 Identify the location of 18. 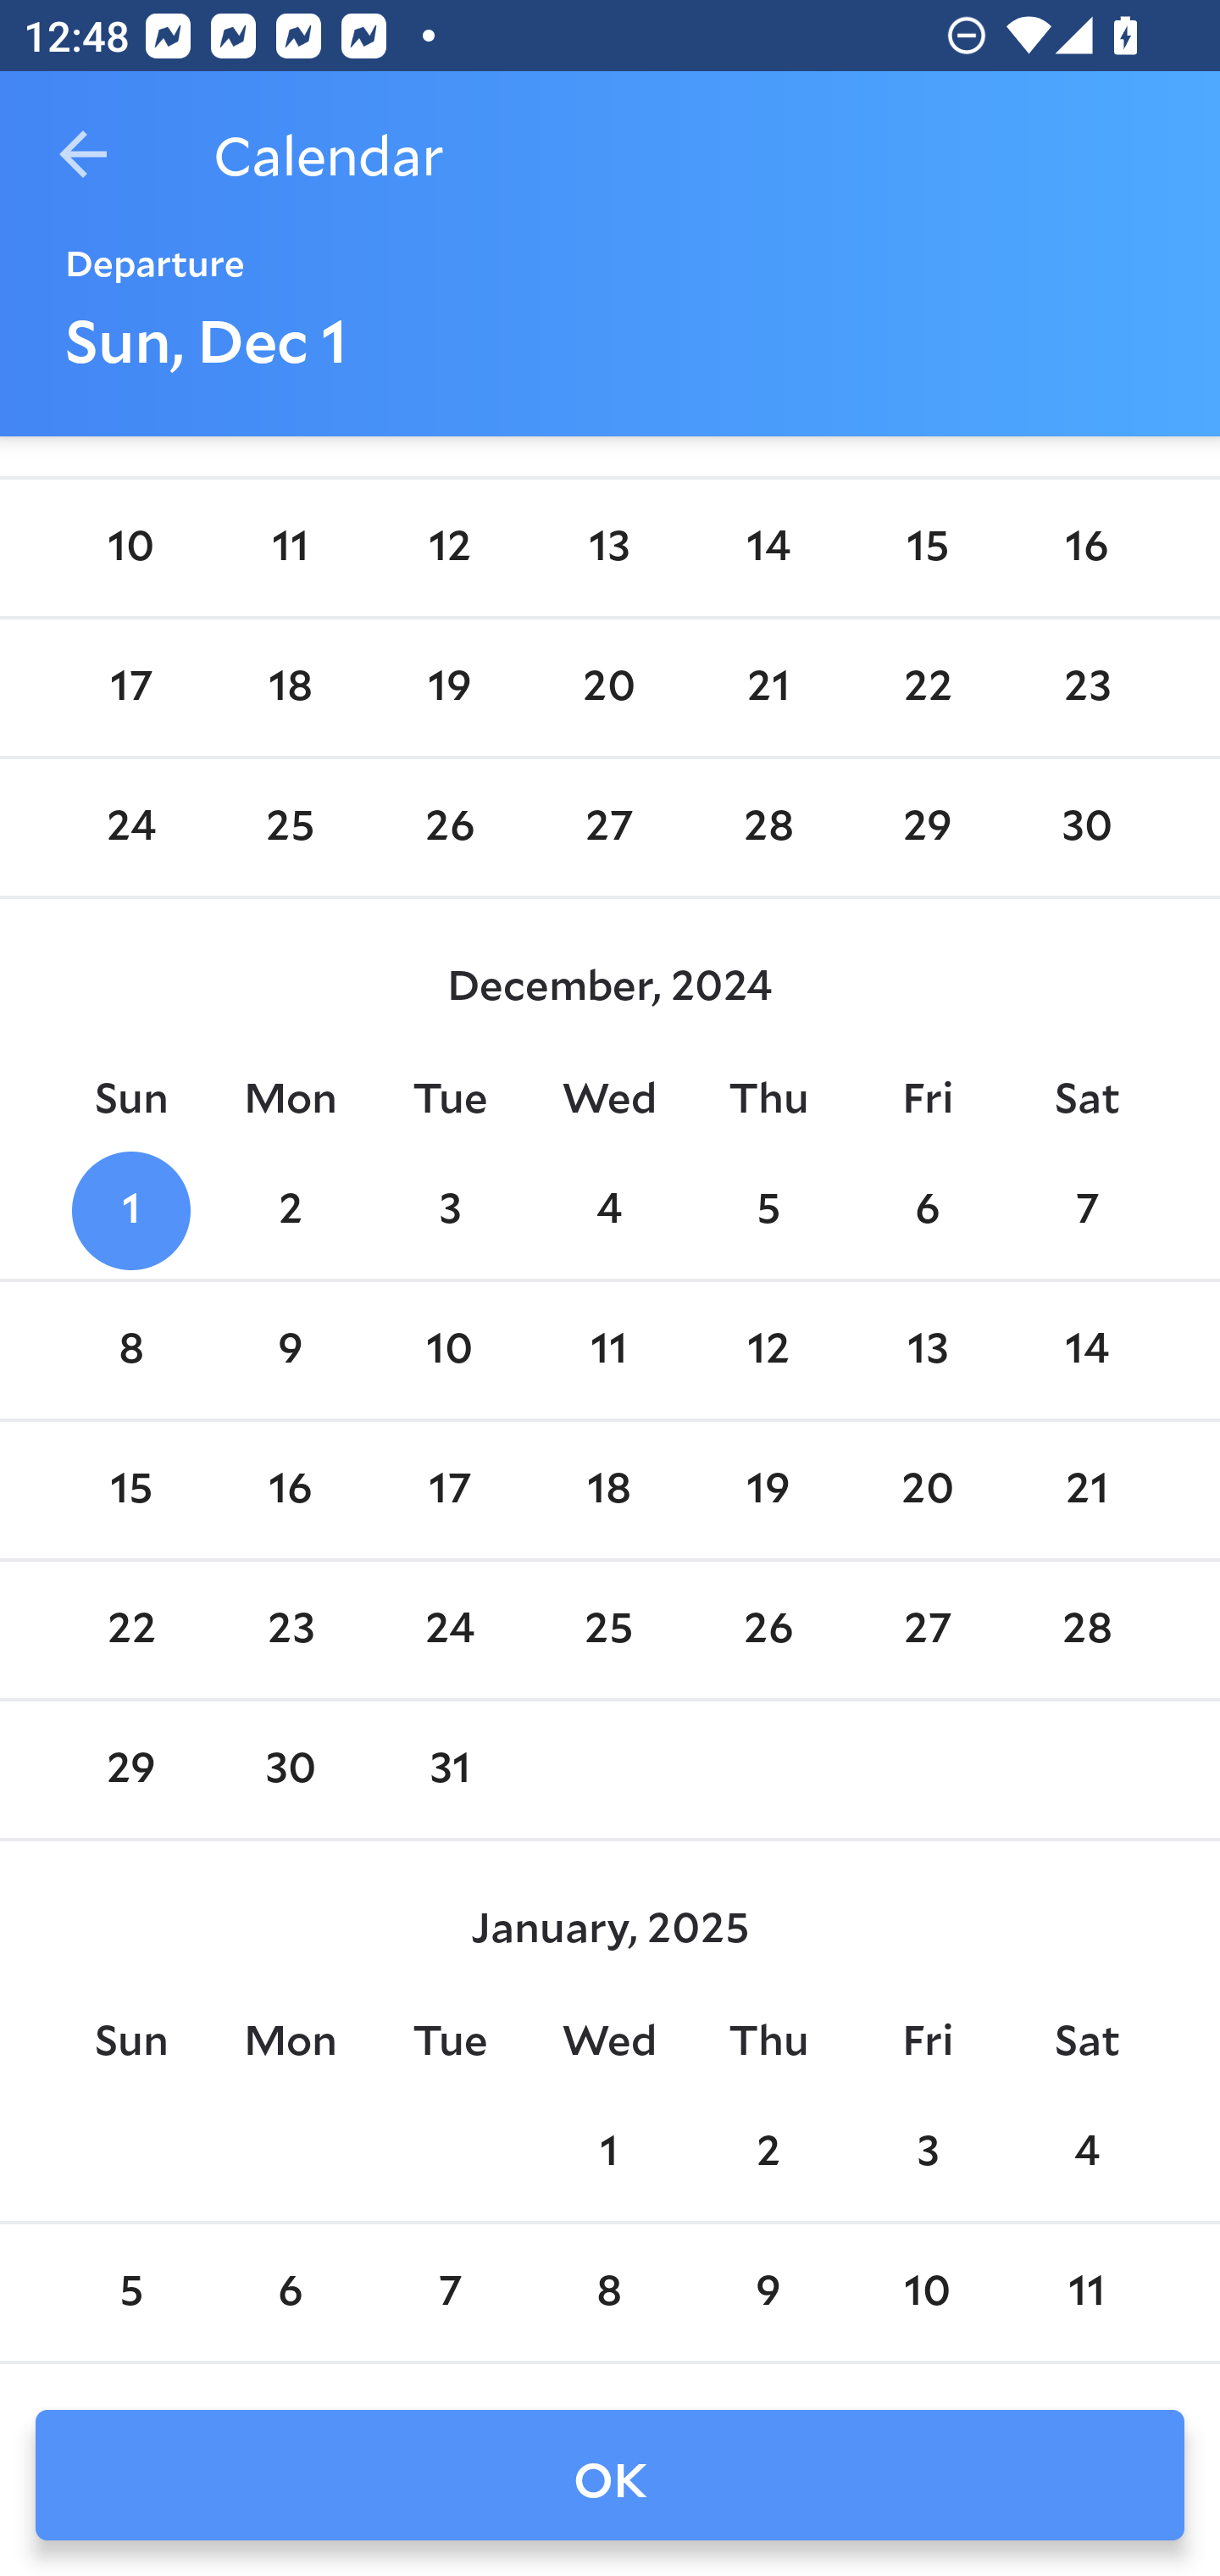
(609, 1491).